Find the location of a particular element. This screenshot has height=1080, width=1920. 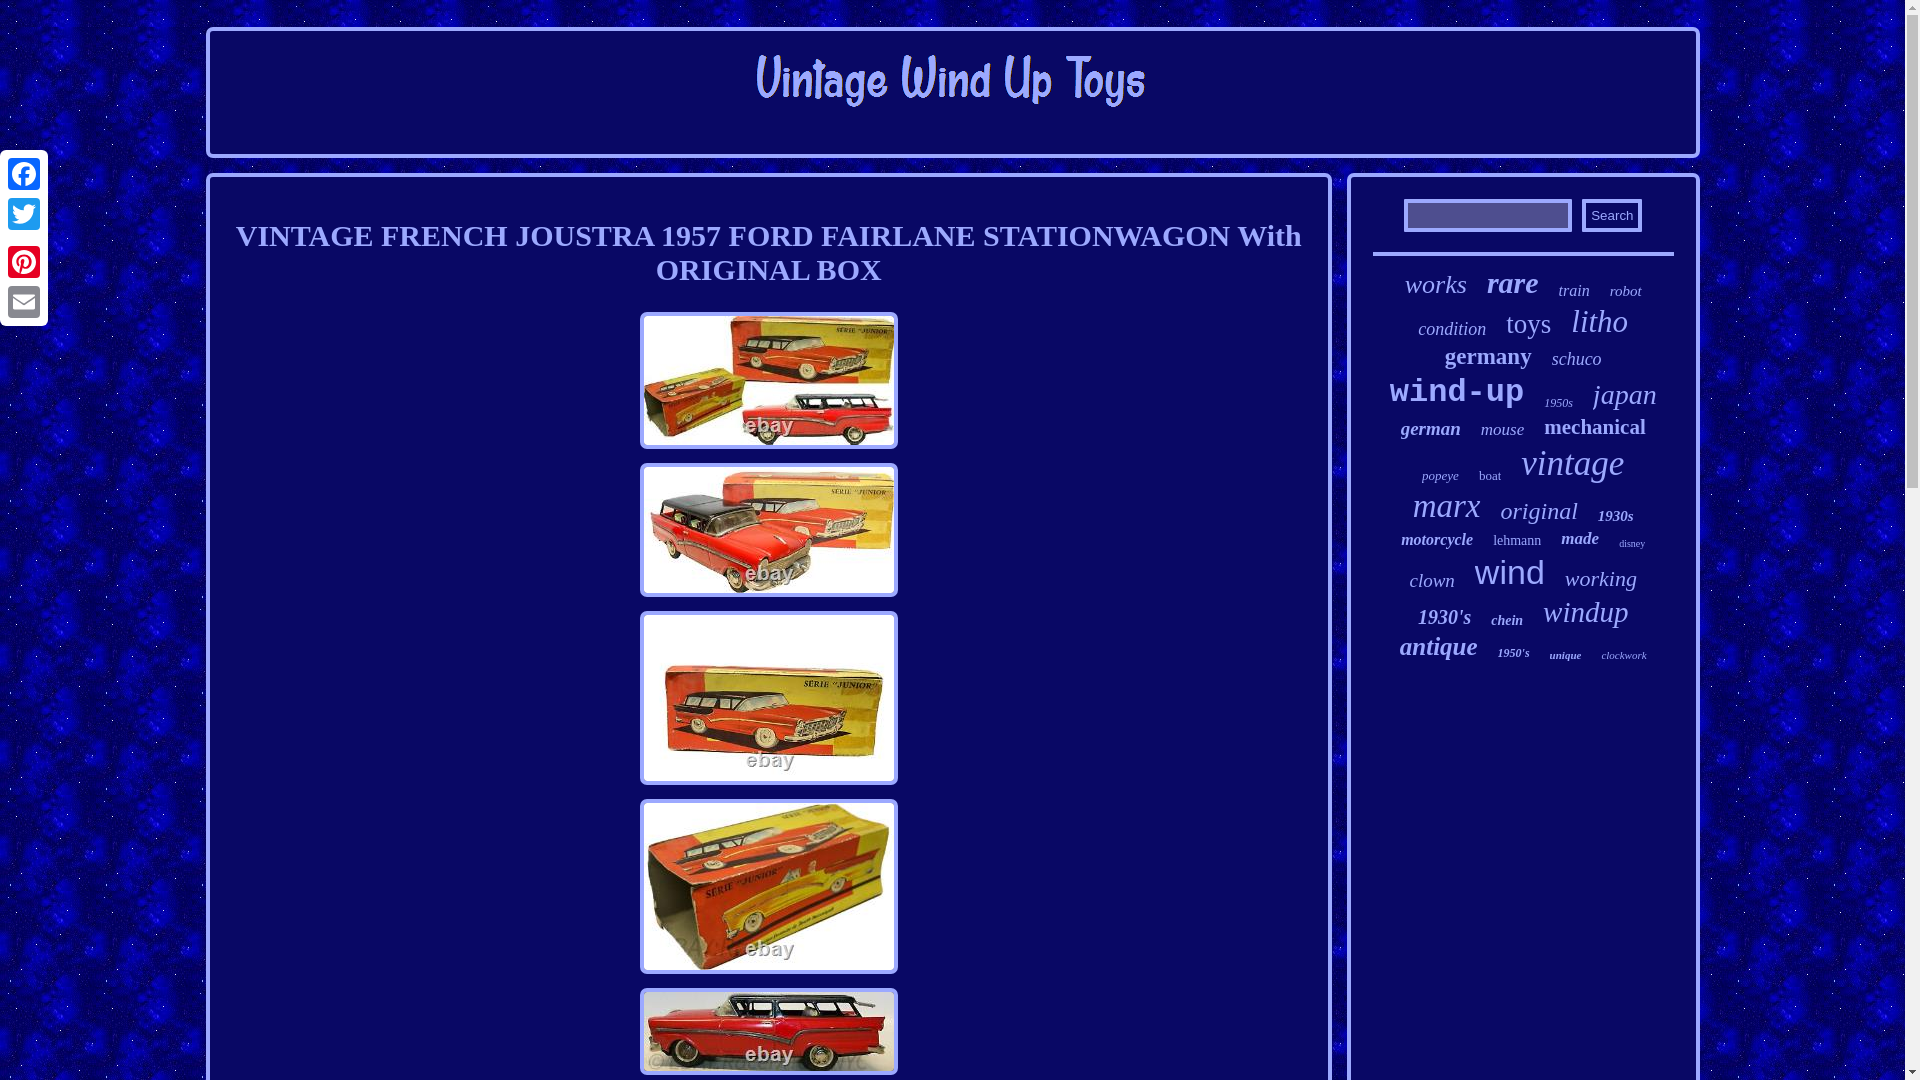

toys is located at coordinates (1528, 324).